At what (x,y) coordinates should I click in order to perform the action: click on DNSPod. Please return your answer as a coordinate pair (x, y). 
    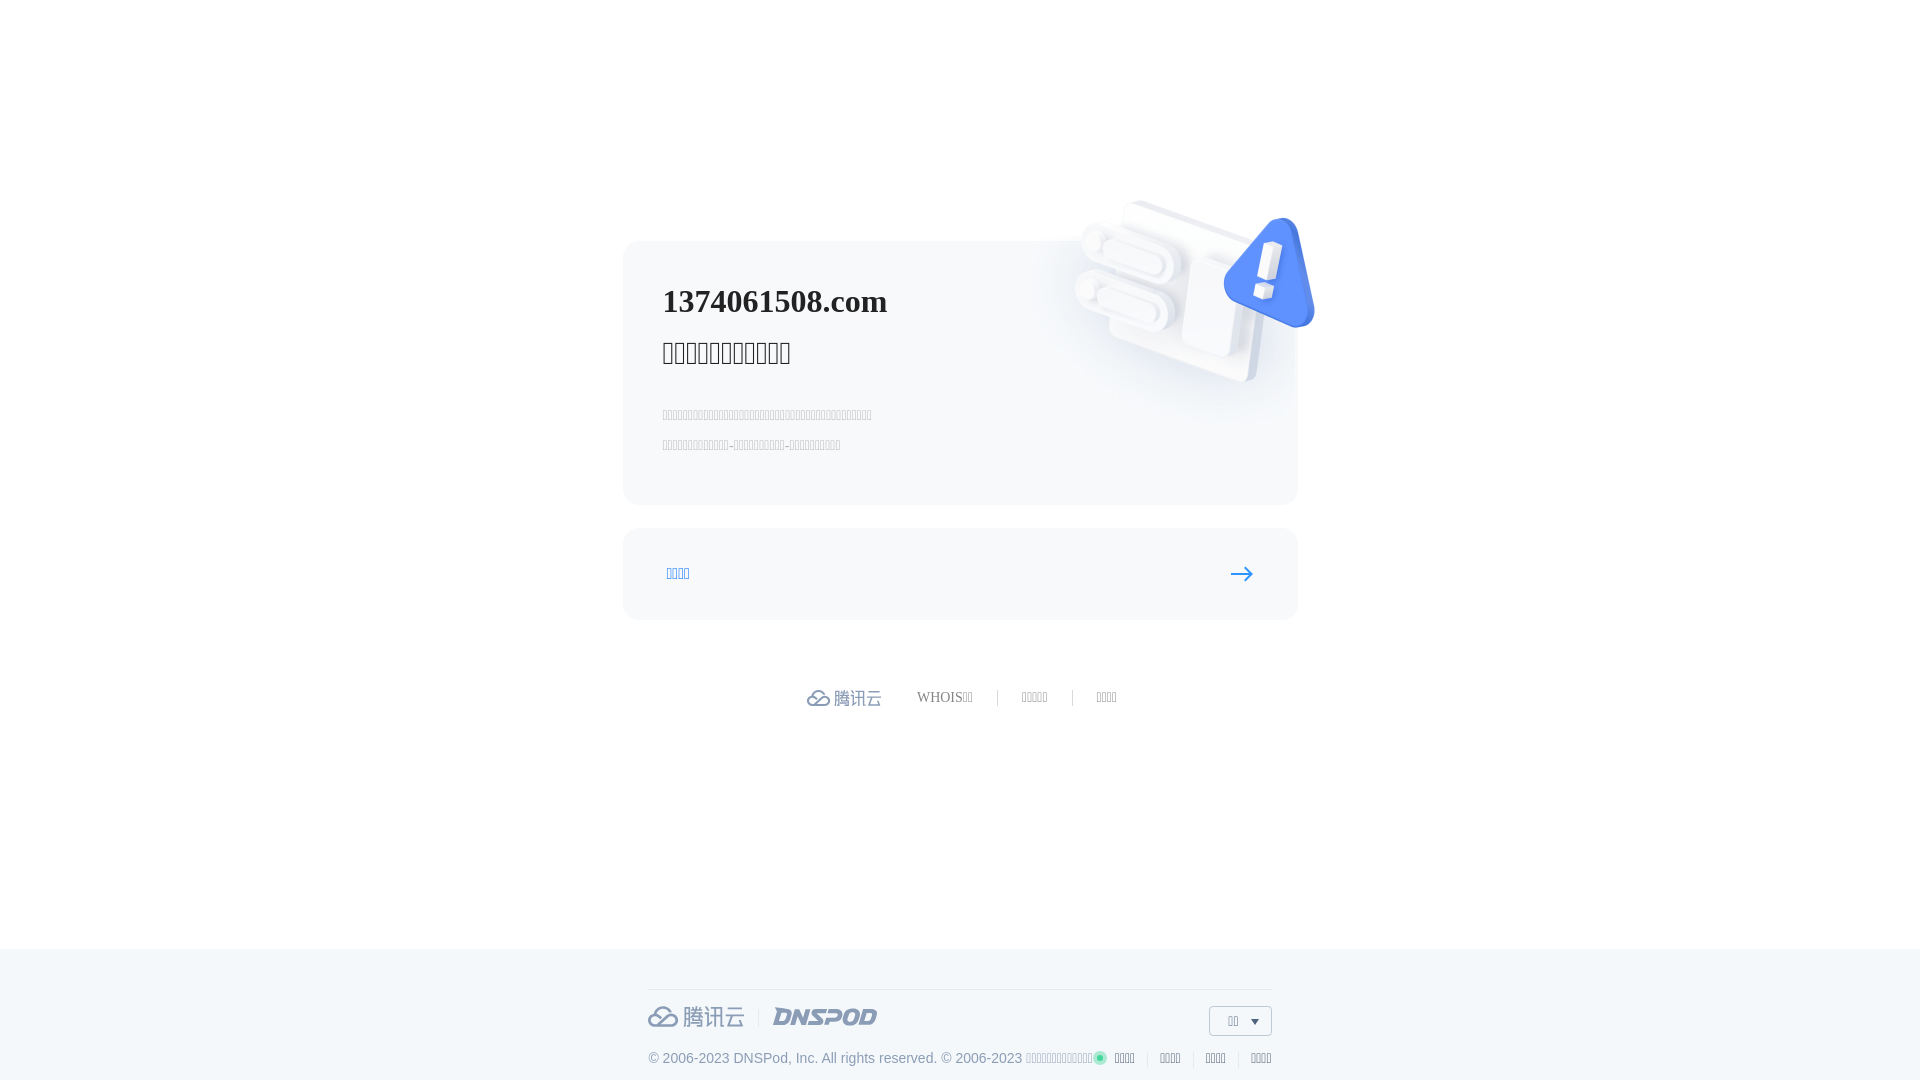
    Looking at the image, I should click on (825, 1016).